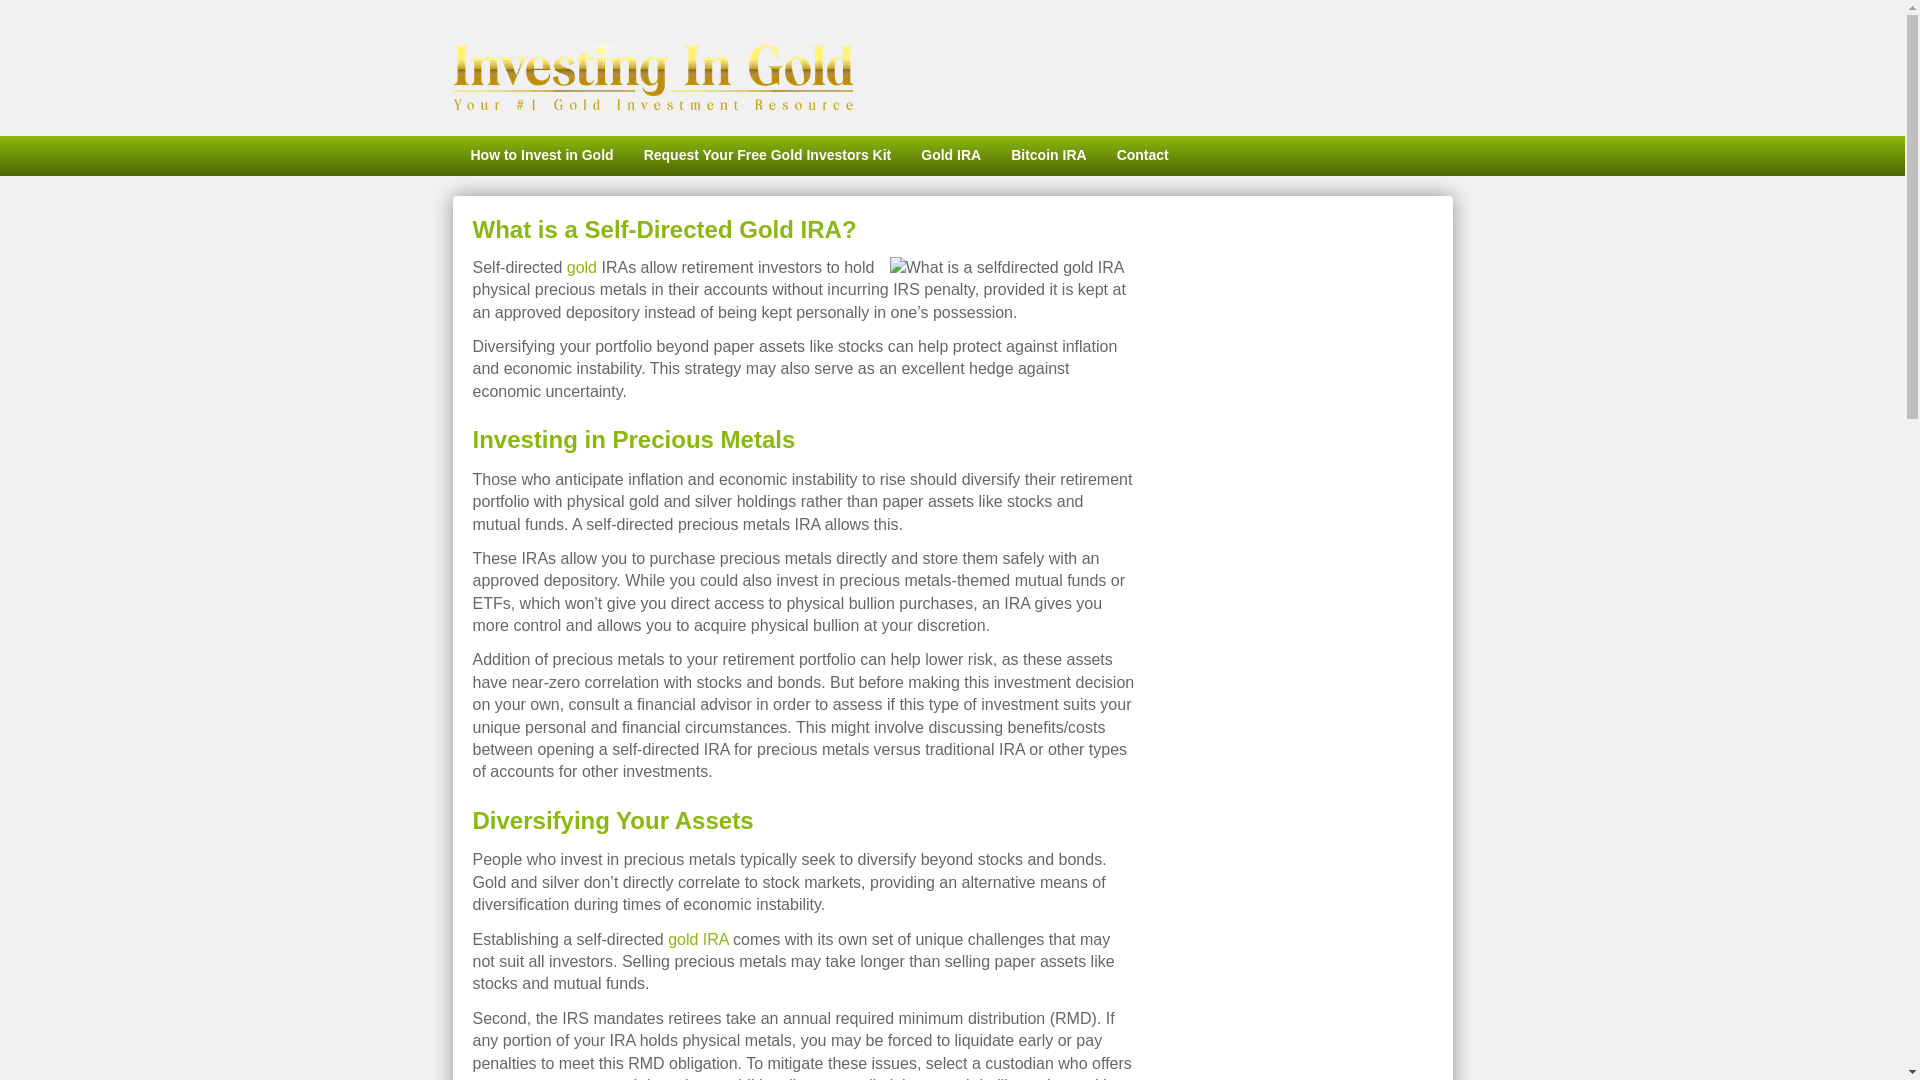  Describe the element at coordinates (1048, 156) in the screenshot. I see `Bitcoin IRA` at that location.